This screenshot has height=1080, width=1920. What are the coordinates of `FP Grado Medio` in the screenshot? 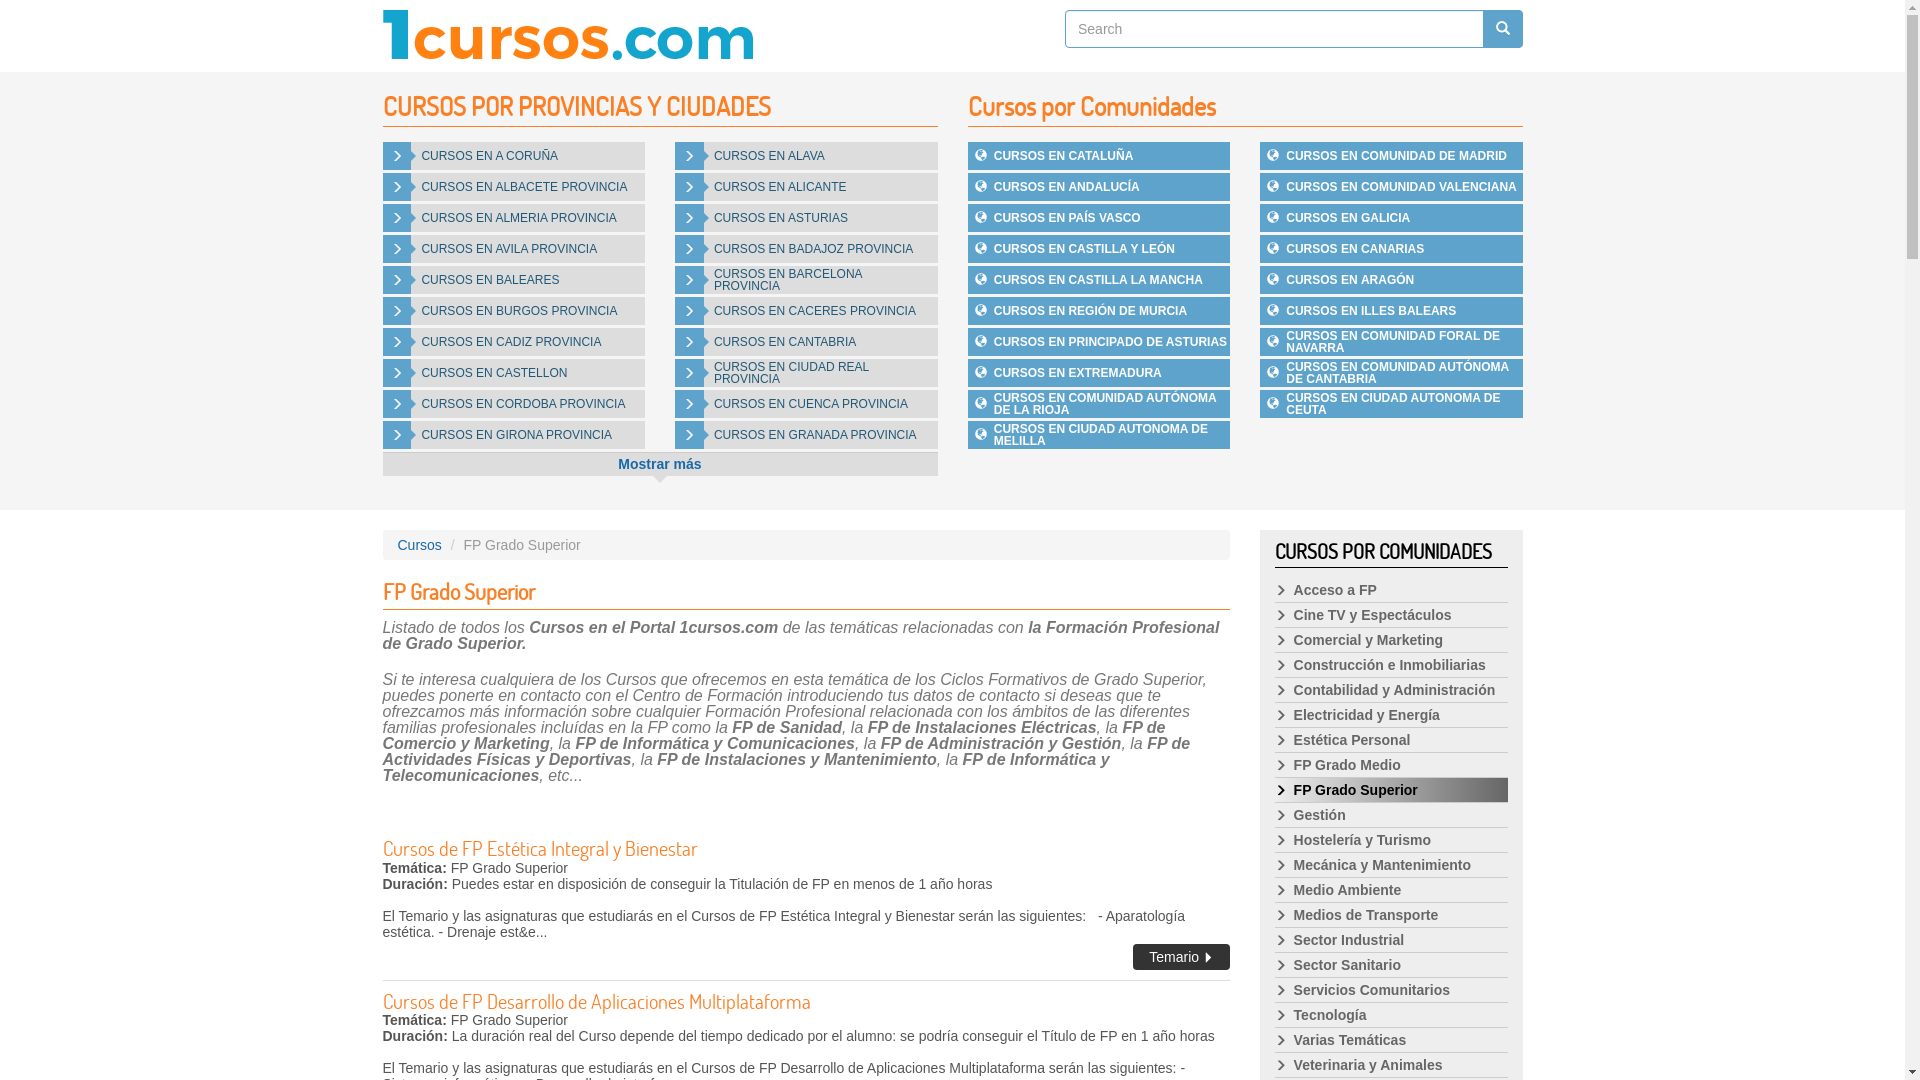 It's located at (1392, 766).